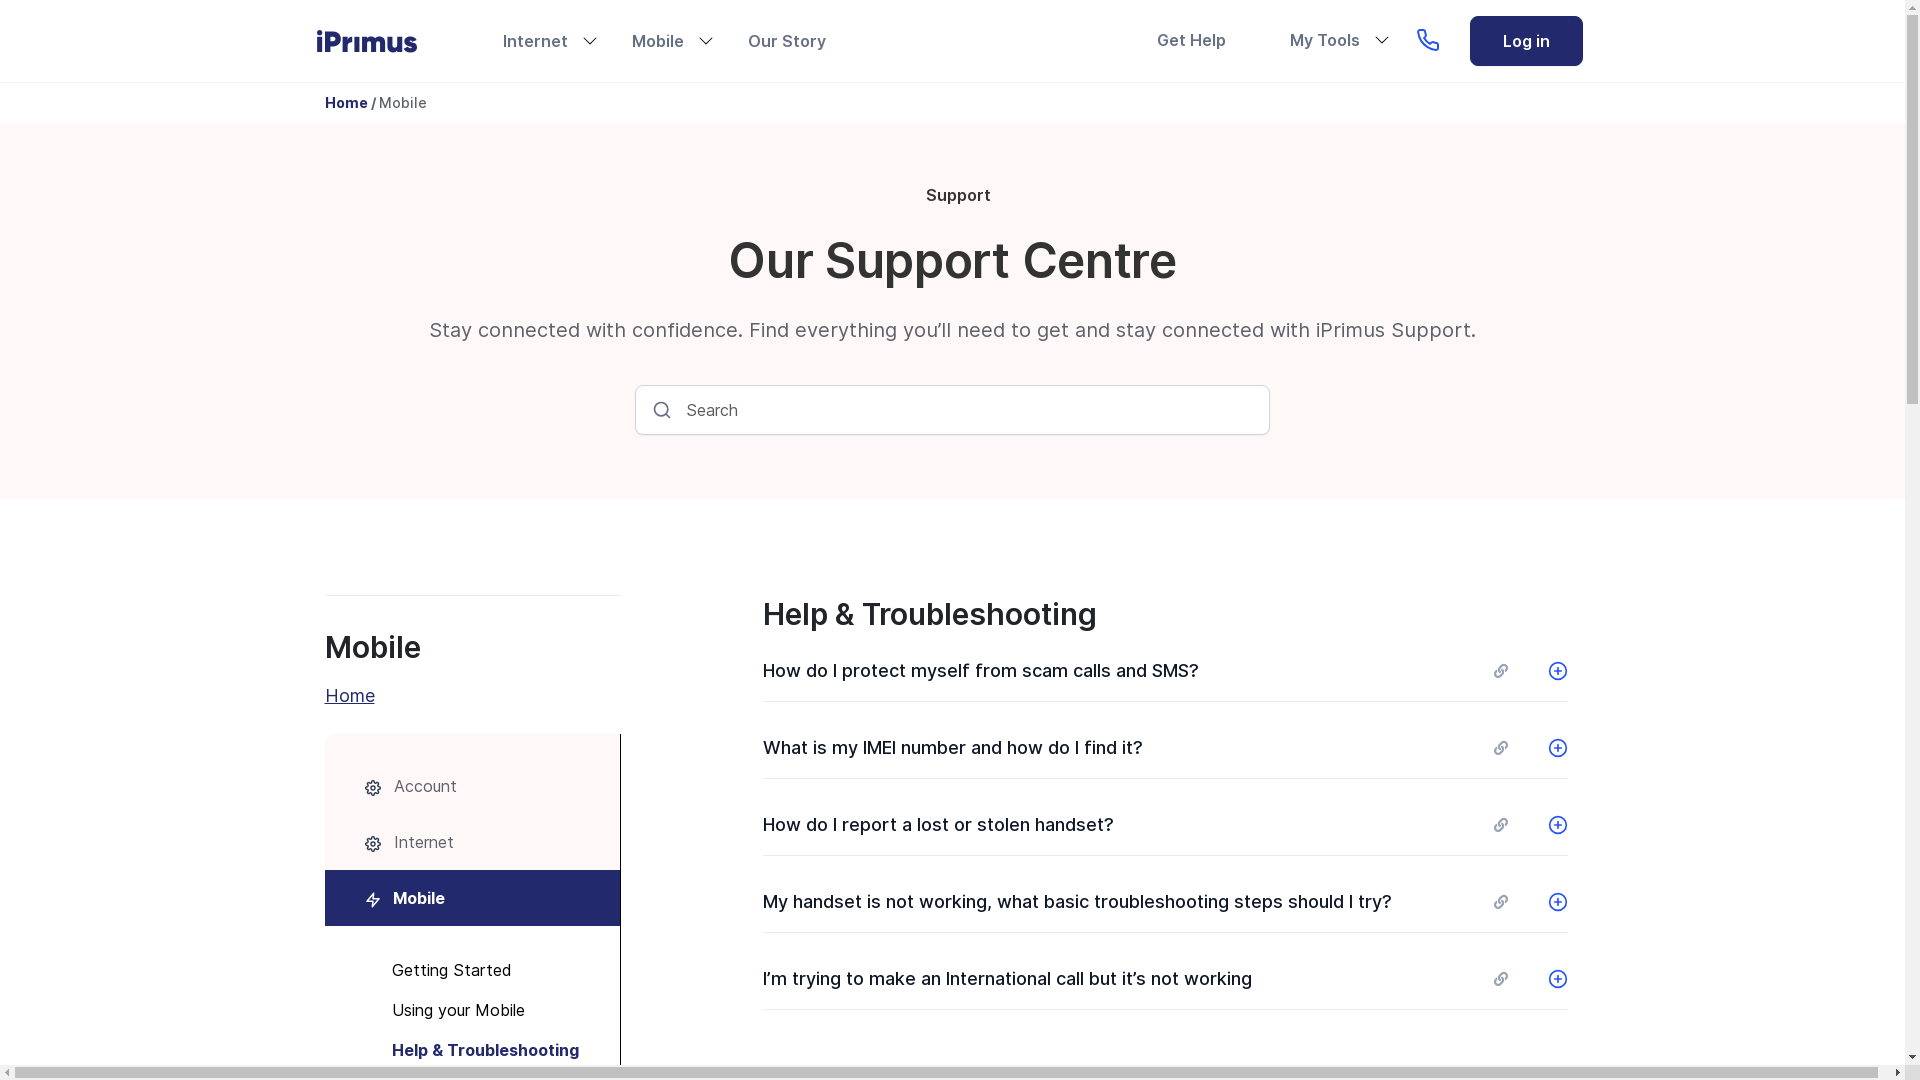  Describe the element at coordinates (1501, 825) in the screenshot. I see `Link to article` at that location.